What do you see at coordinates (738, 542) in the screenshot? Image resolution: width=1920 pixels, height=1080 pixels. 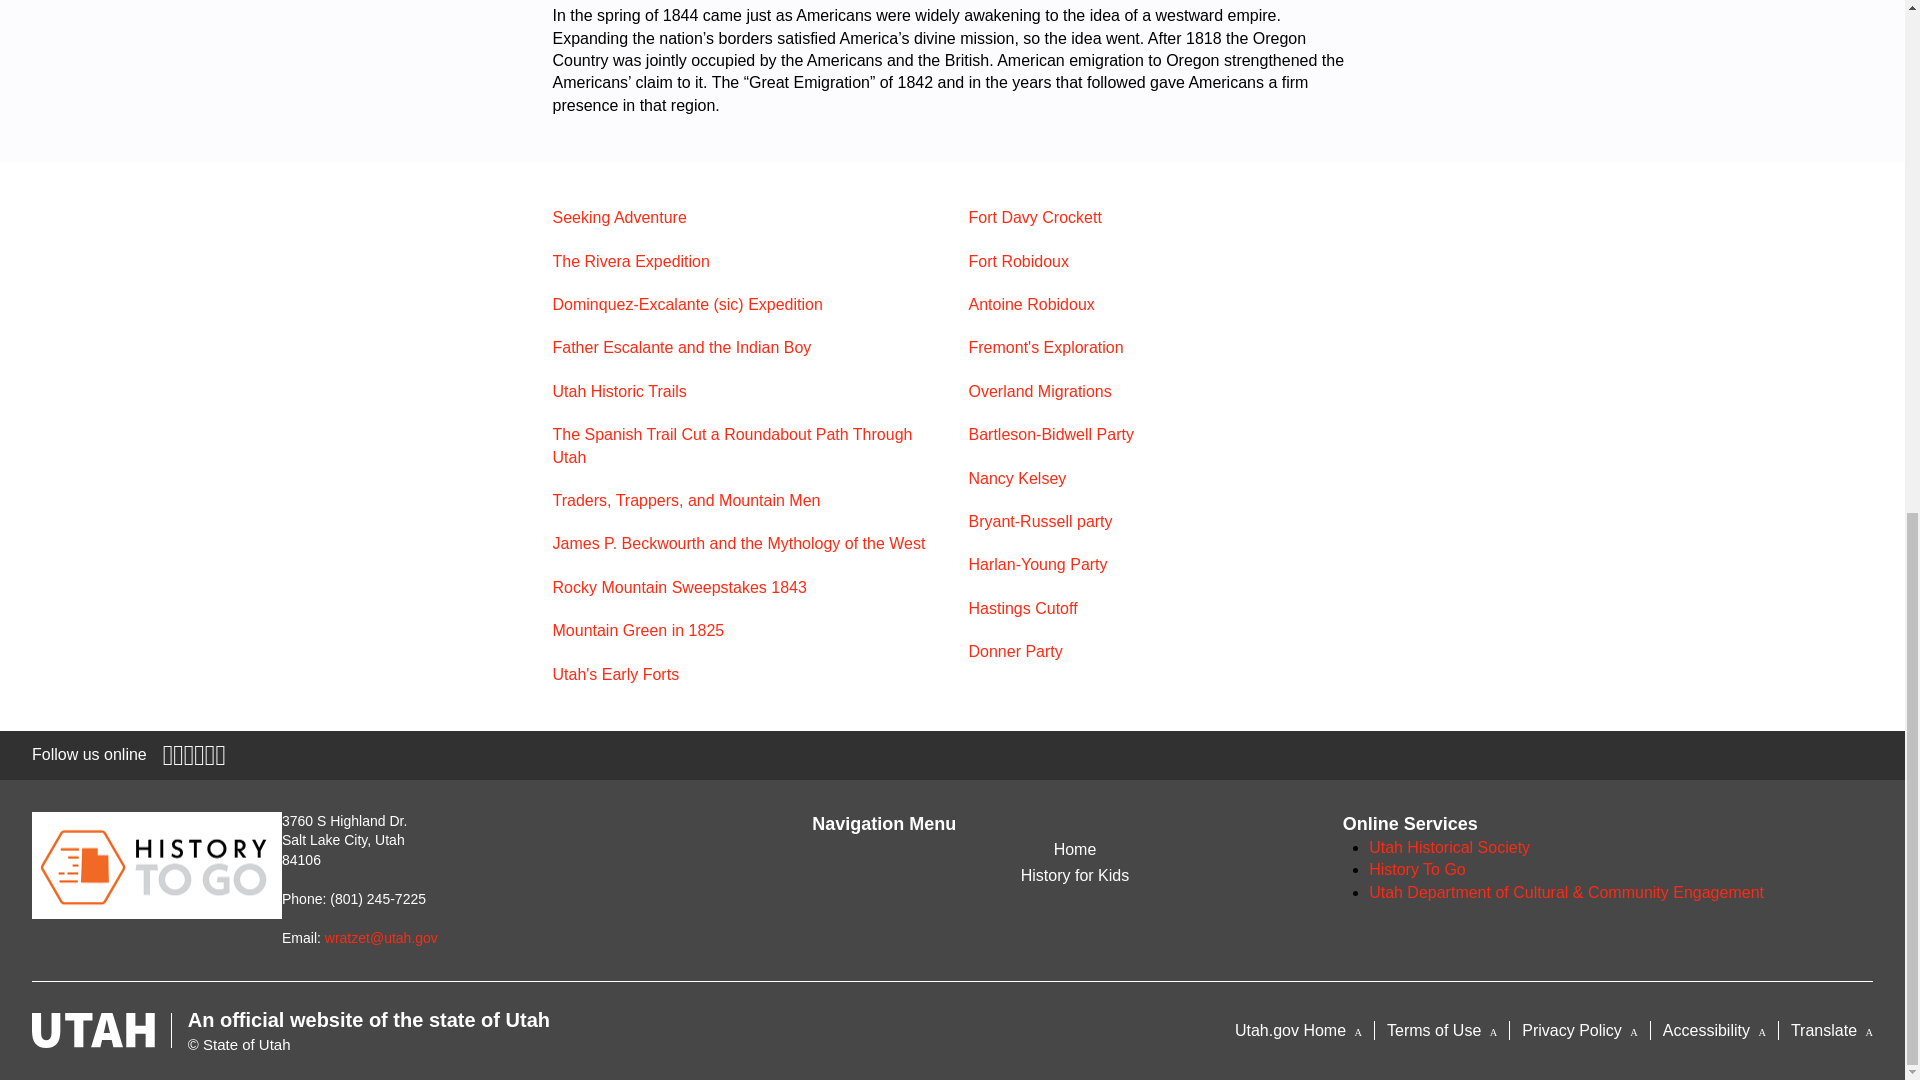 I see `James P. Beckwourth and the Mythology of the West` at bounding box center [738, 542].